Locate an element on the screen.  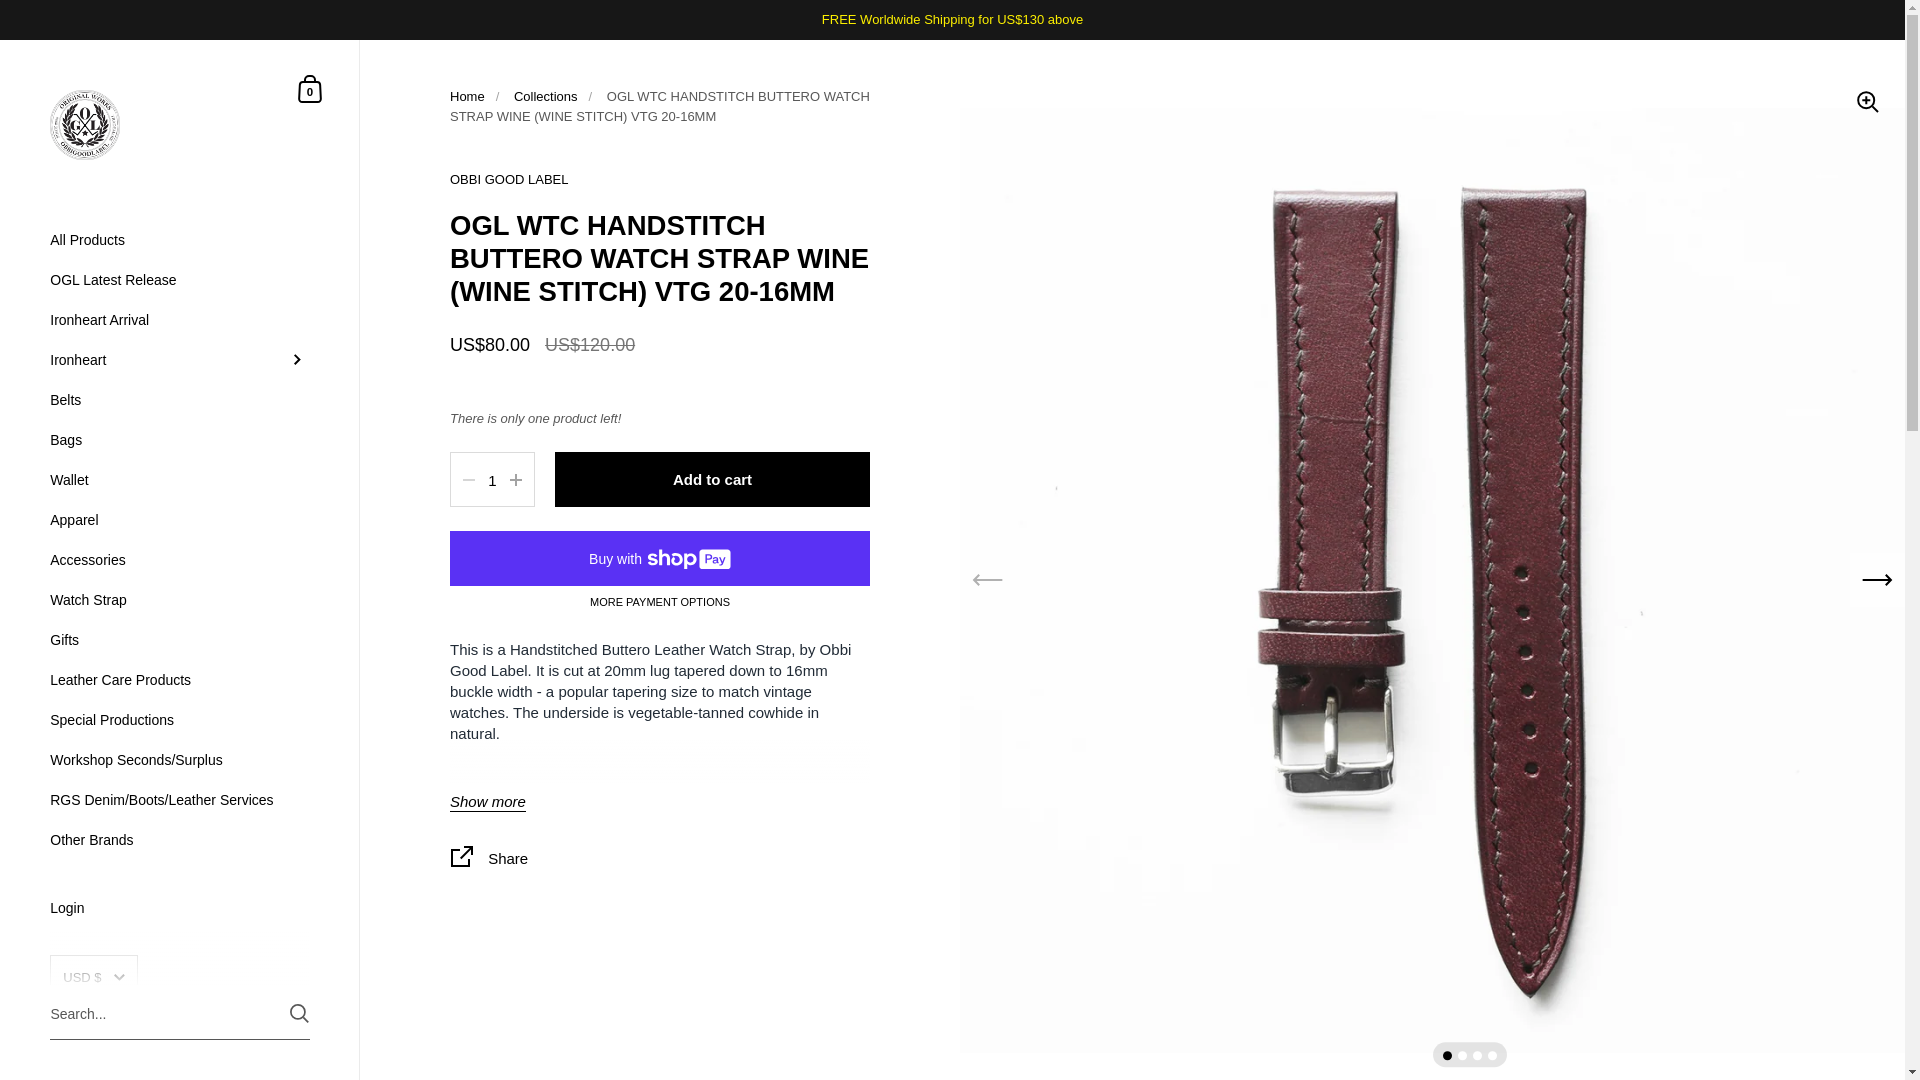
1 is located at coordinates (492, 480).